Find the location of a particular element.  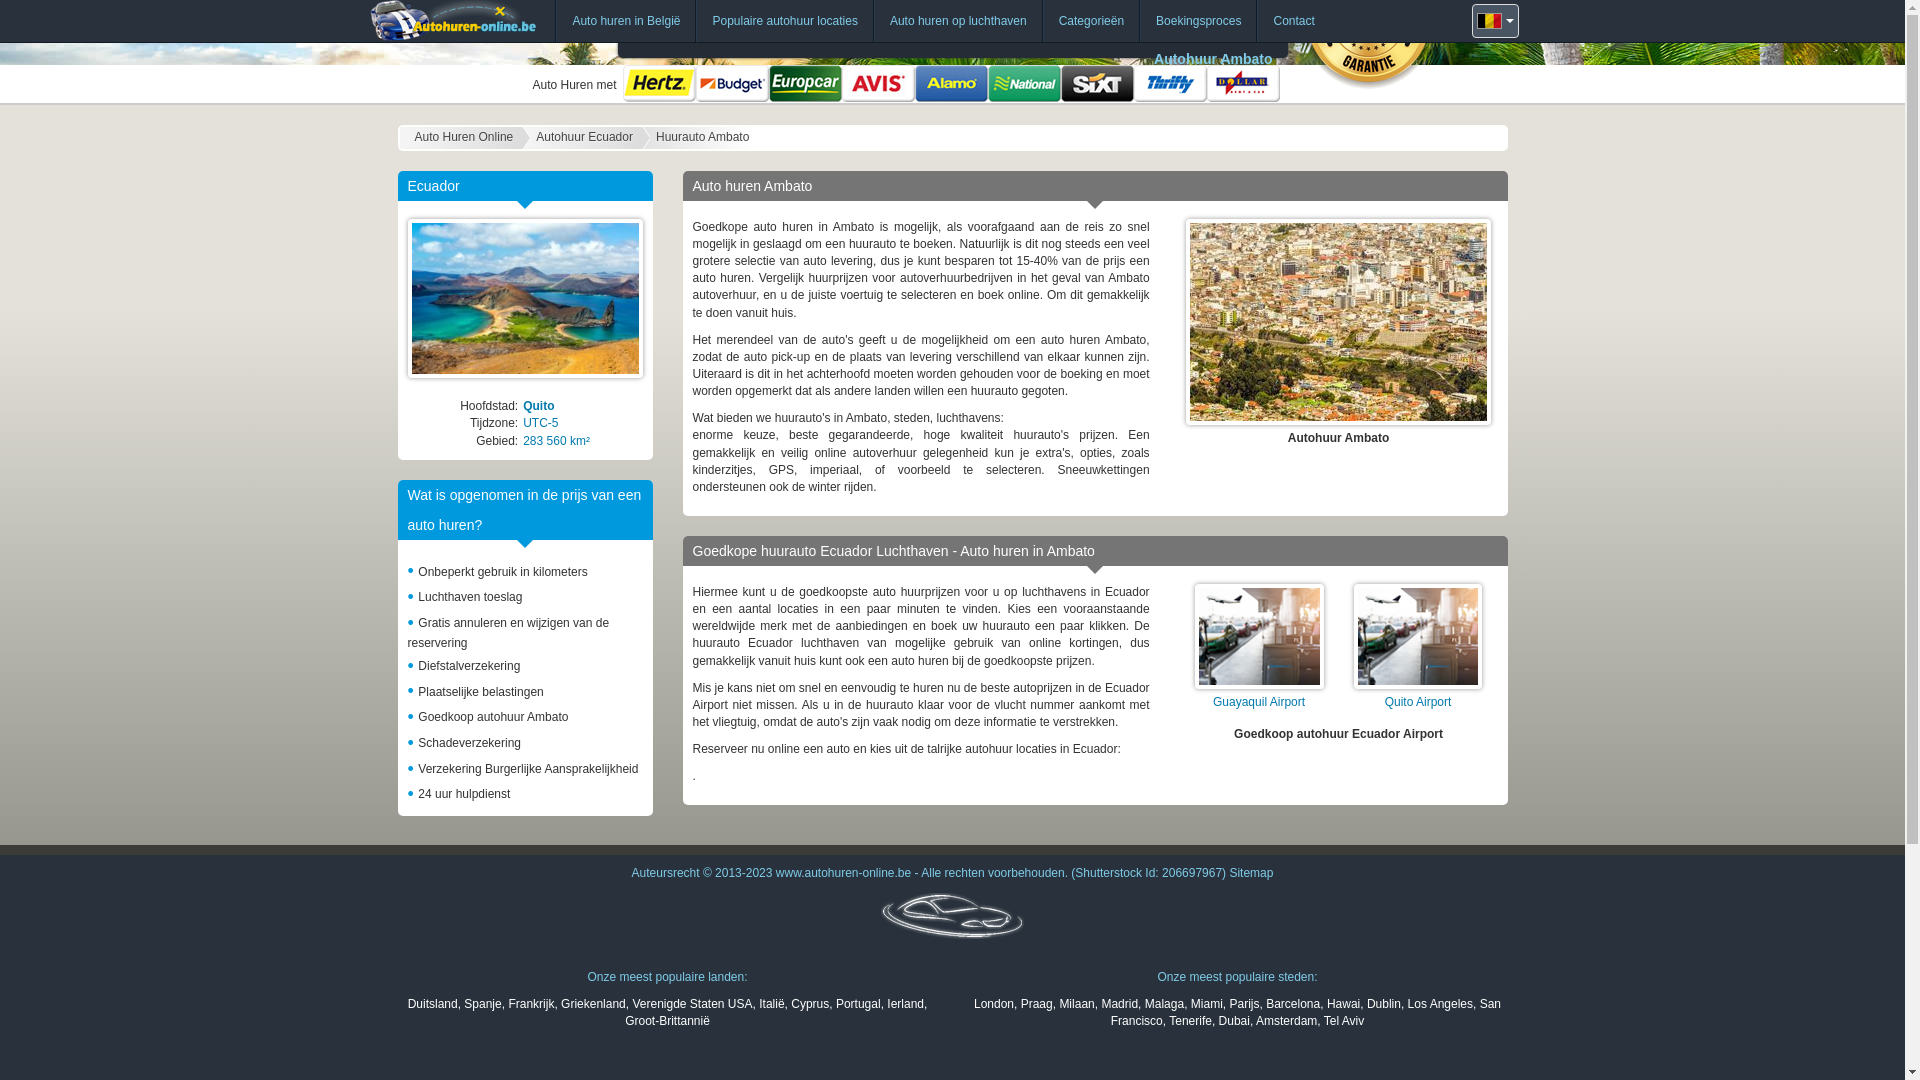

Spanje is located at coordinates (482, 1004).